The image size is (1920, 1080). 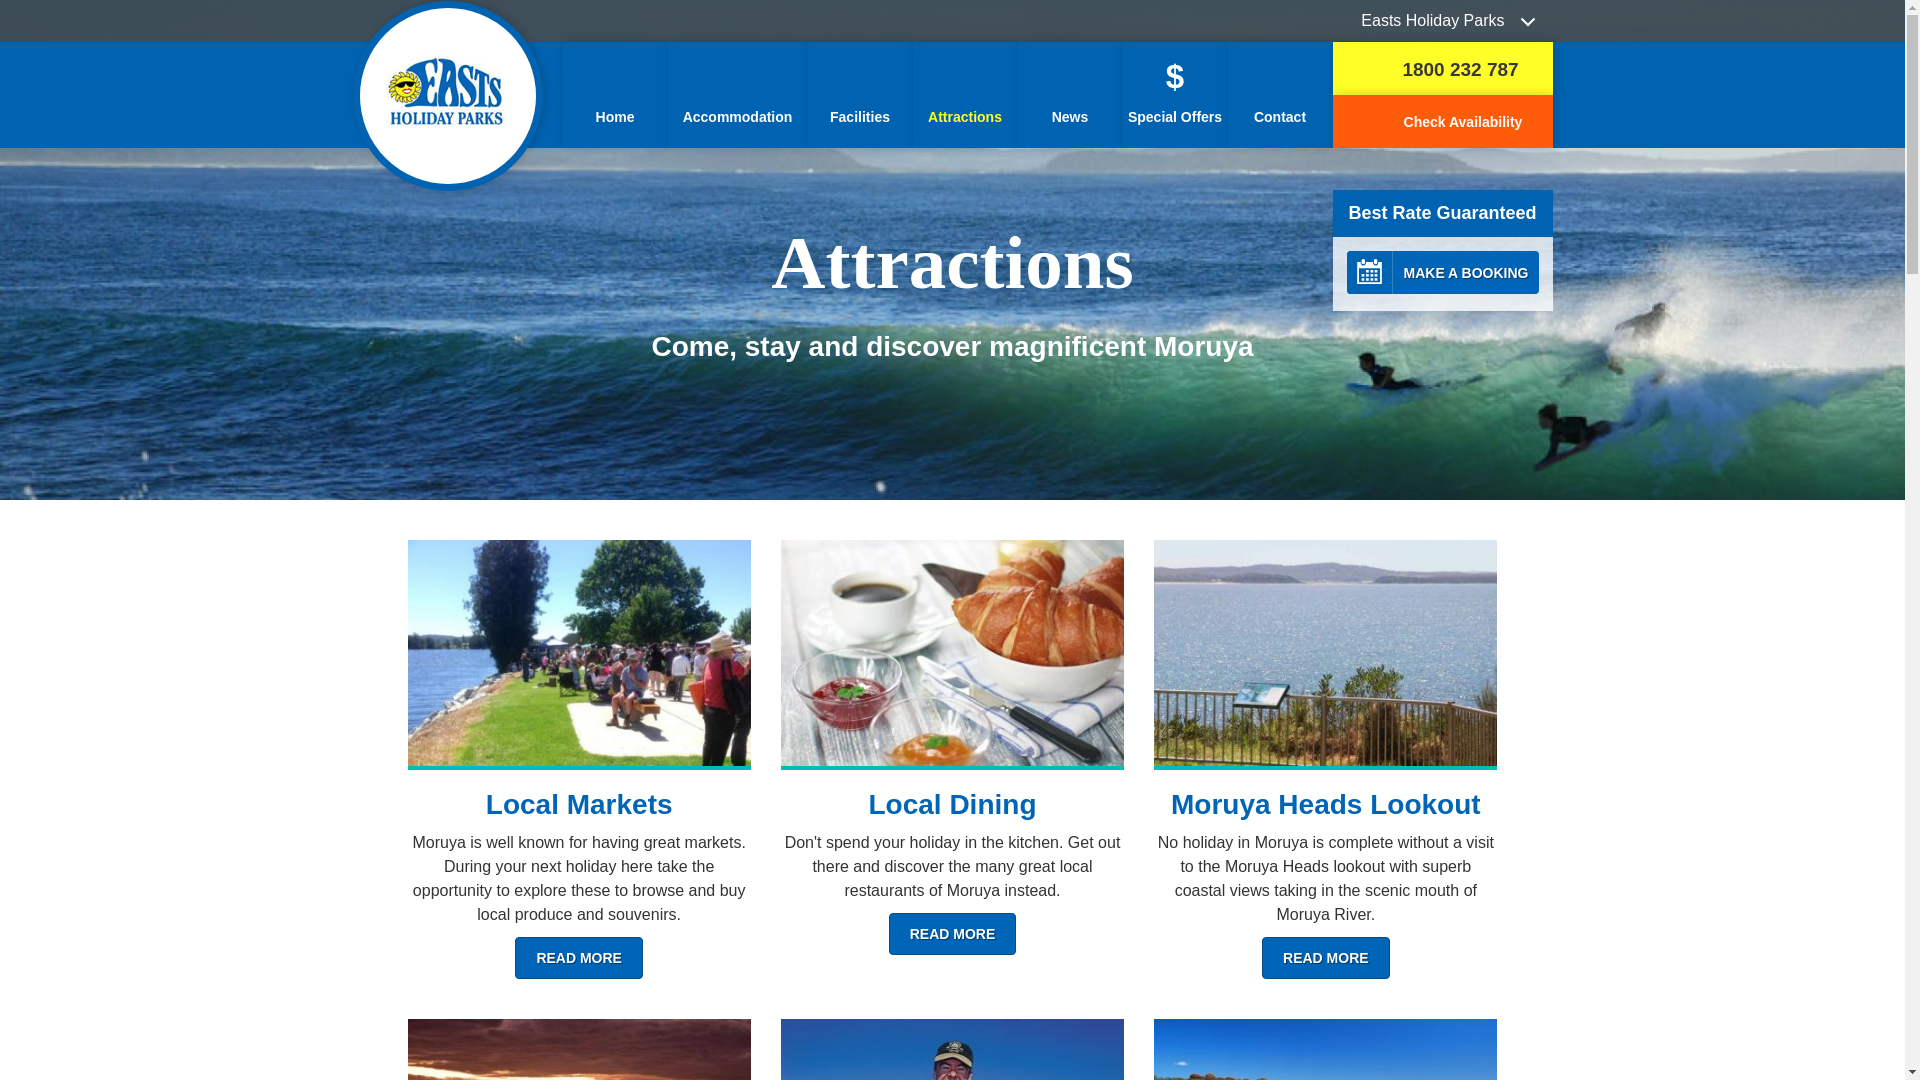 What do you see at coordinates (964, 95) in the screenshot?
I see `Attractions` at bounding box center [964, 95].